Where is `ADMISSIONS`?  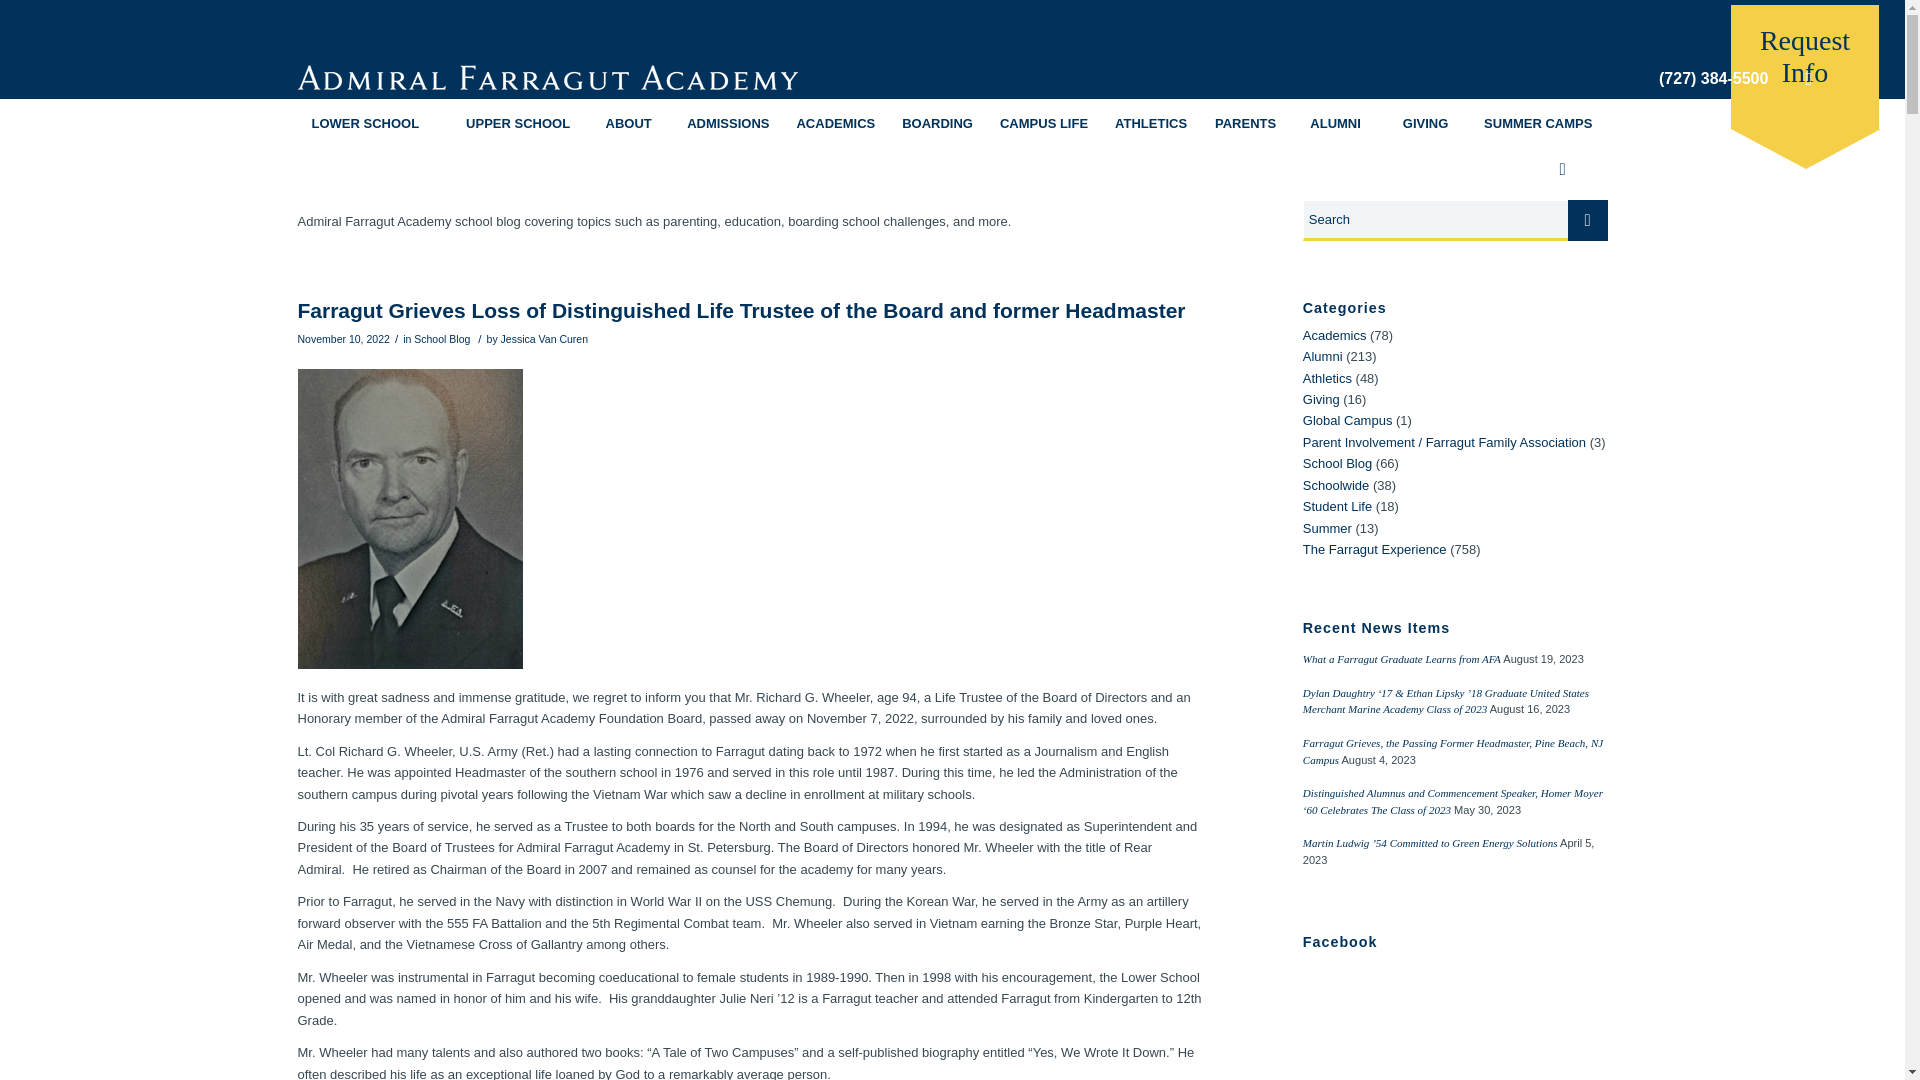 ADMISSIONS is located at coordinates (727, 122).